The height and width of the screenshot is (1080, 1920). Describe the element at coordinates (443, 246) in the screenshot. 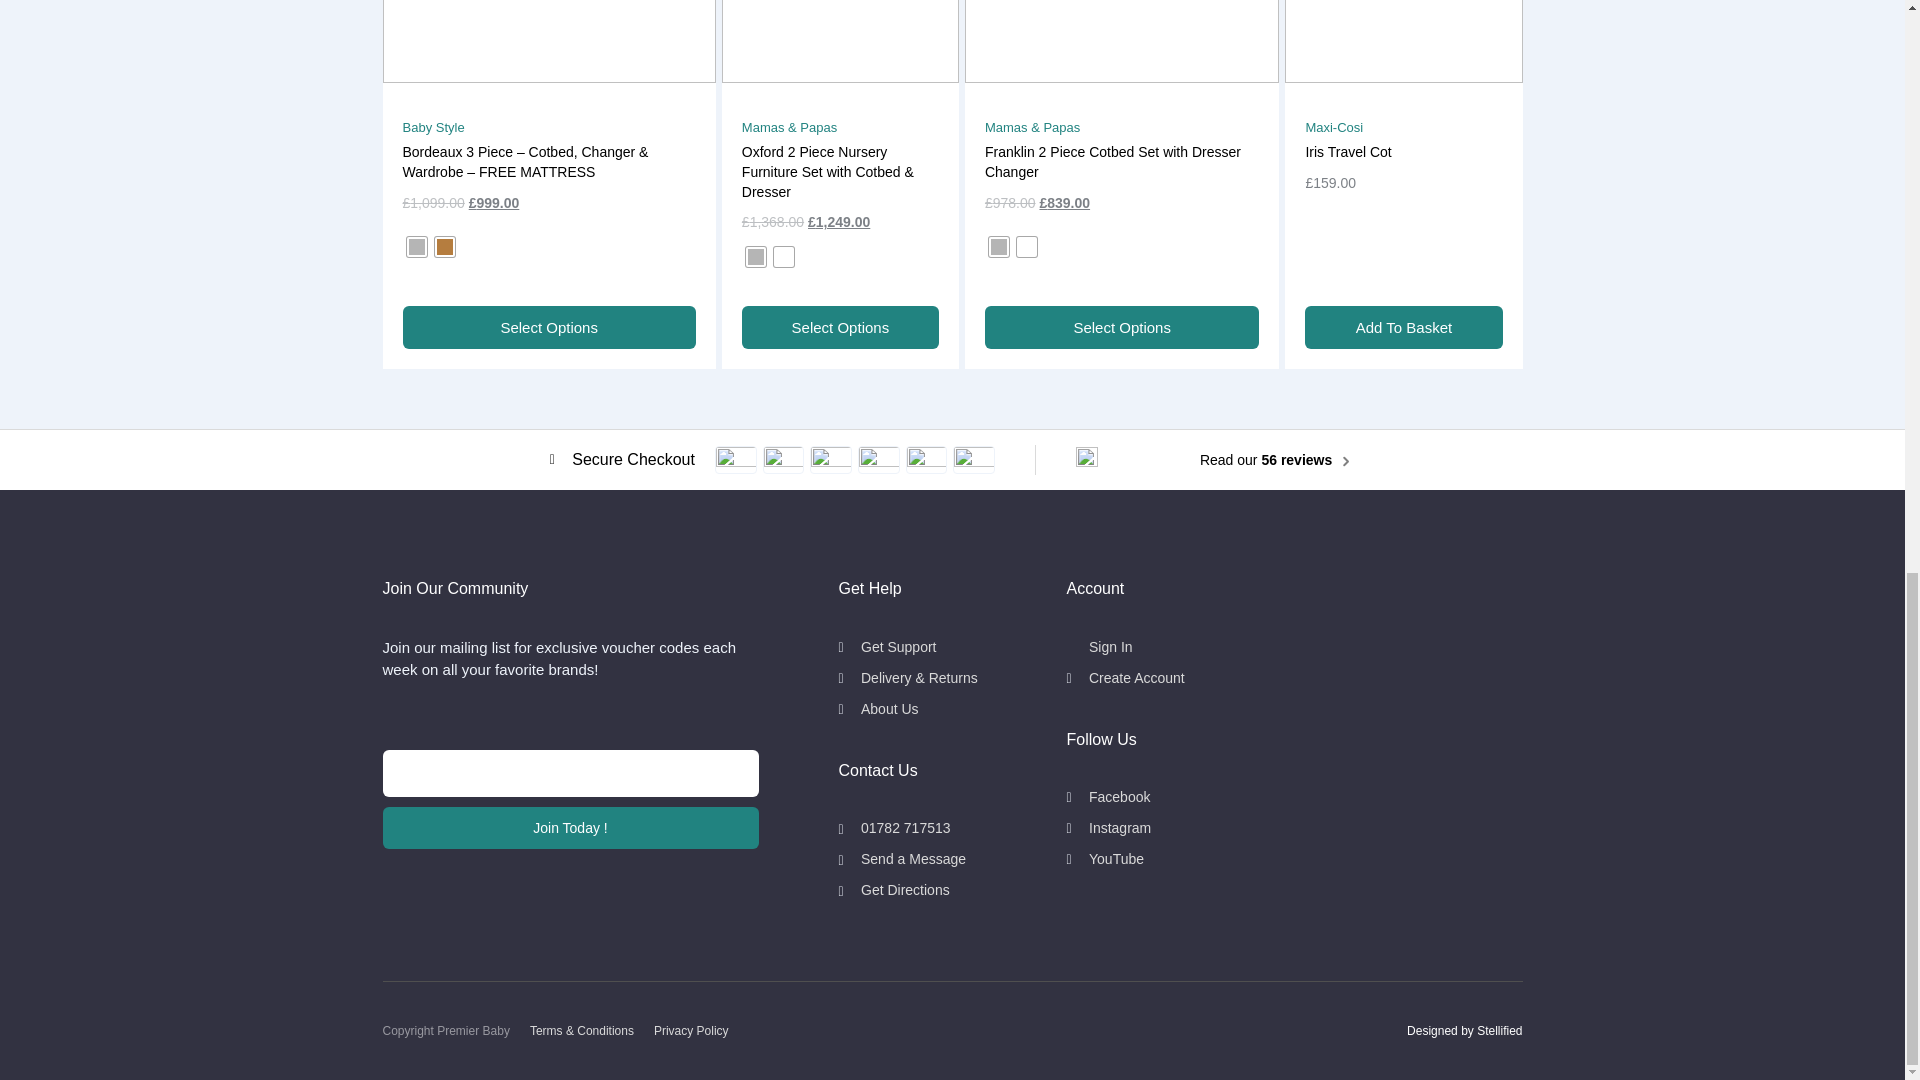

I see `Oak` at that location.